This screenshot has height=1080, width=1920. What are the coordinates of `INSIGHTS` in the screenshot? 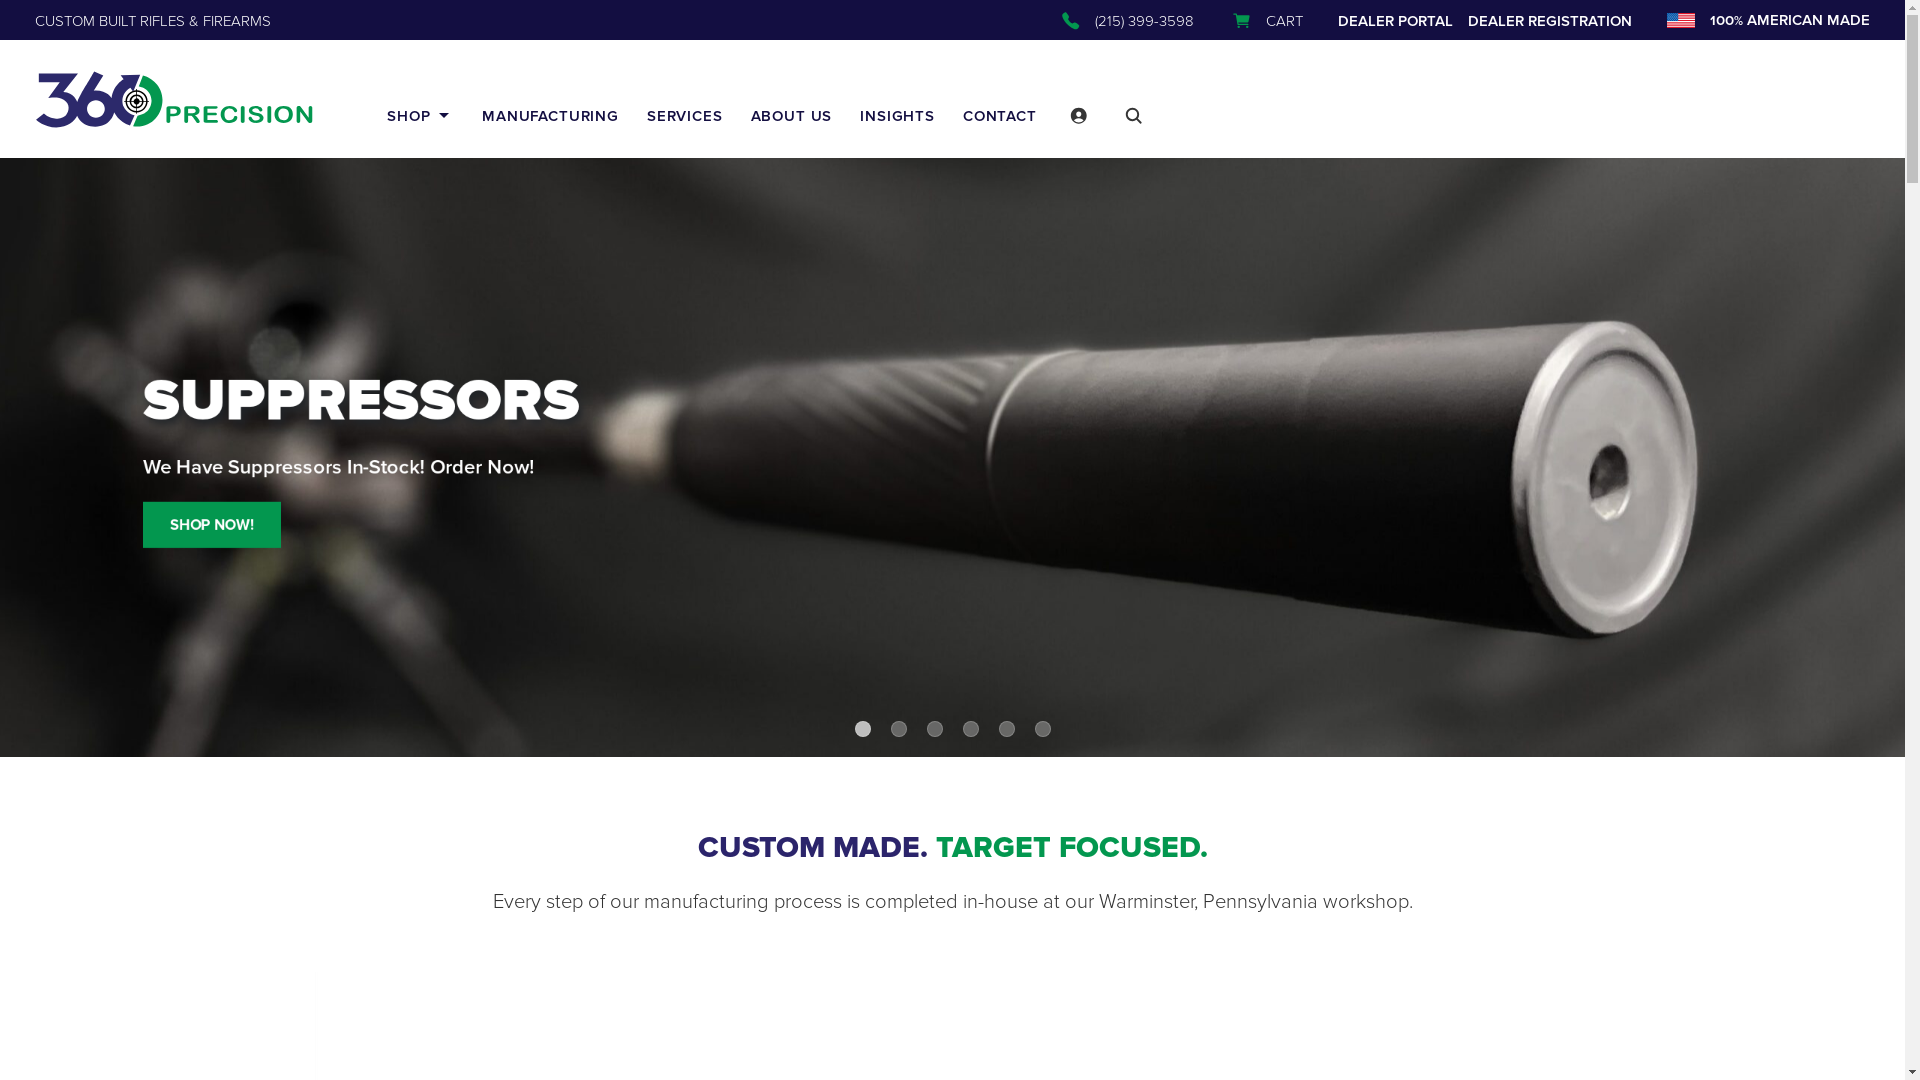 It's located at (898, 116).